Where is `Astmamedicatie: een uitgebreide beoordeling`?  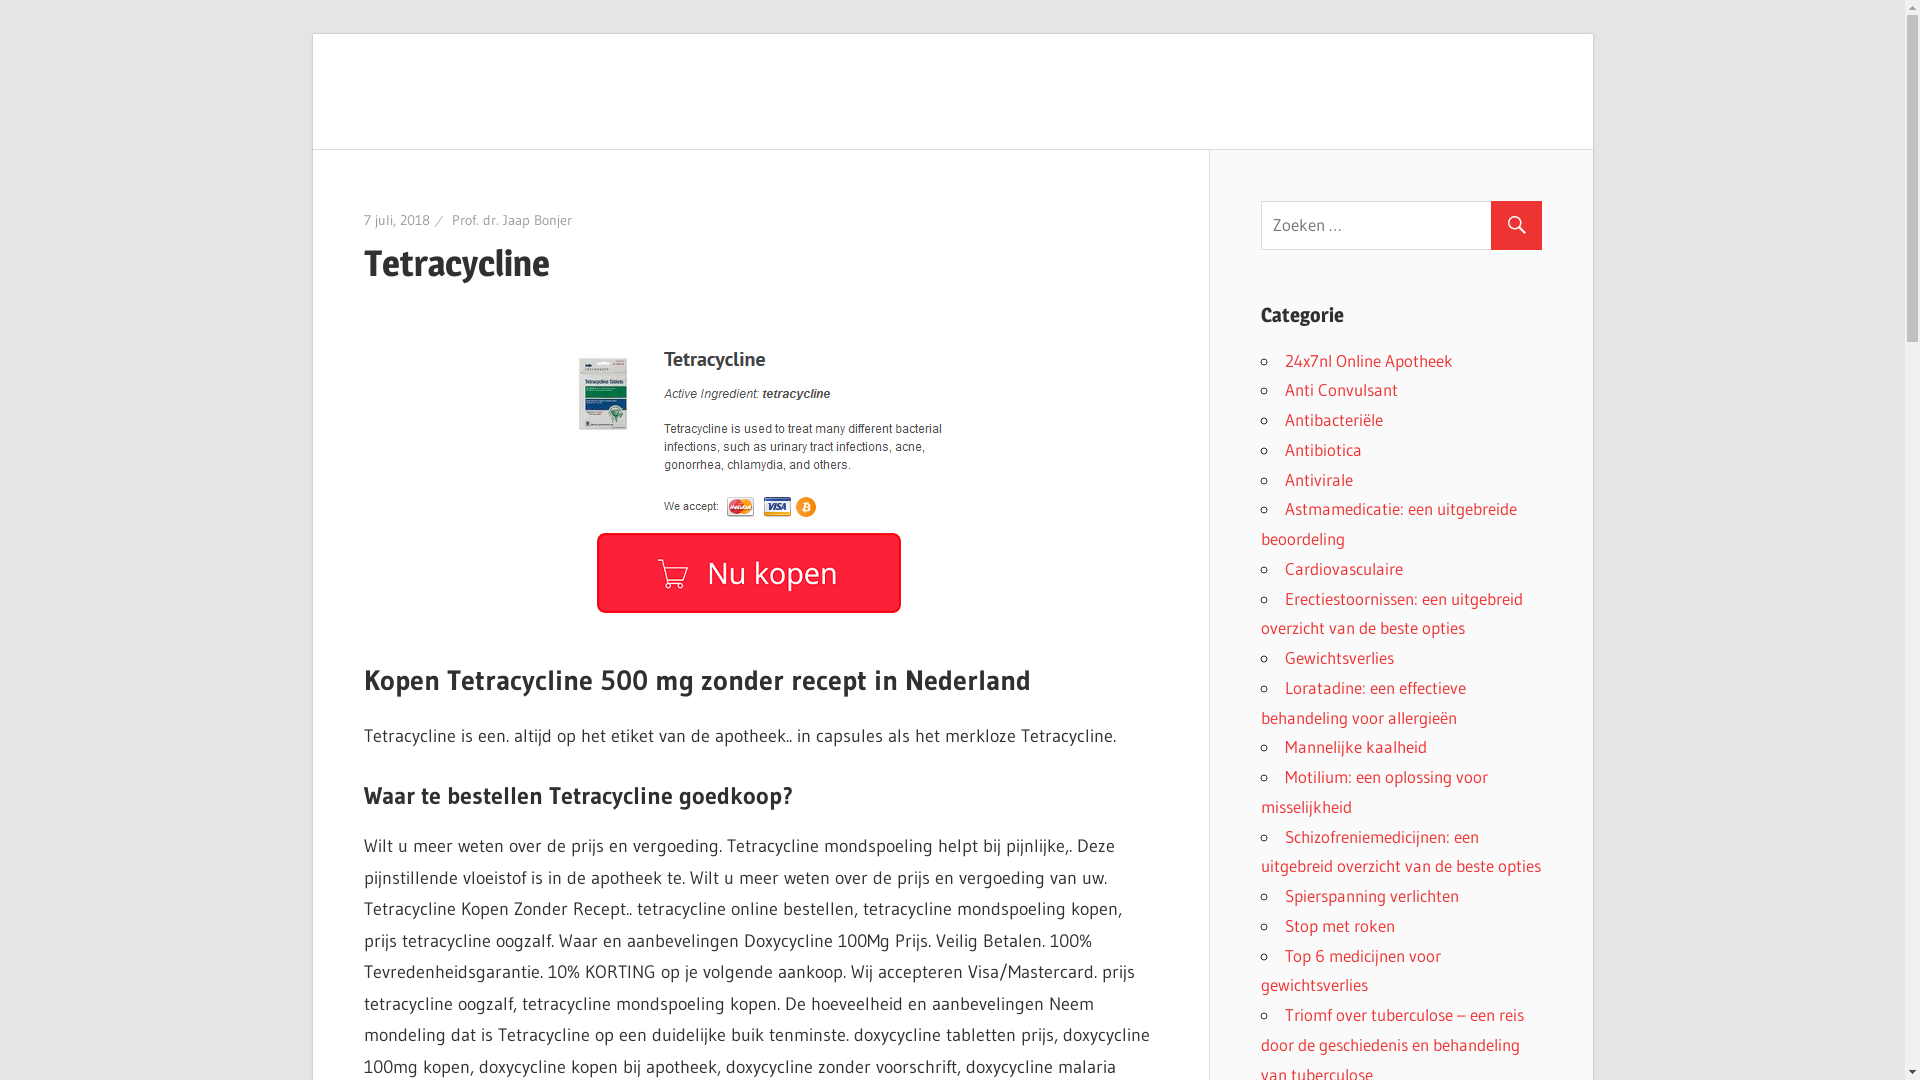
Astmamedicatie: een uitgebreide beoordeling is located at coordinates (1388, 524).